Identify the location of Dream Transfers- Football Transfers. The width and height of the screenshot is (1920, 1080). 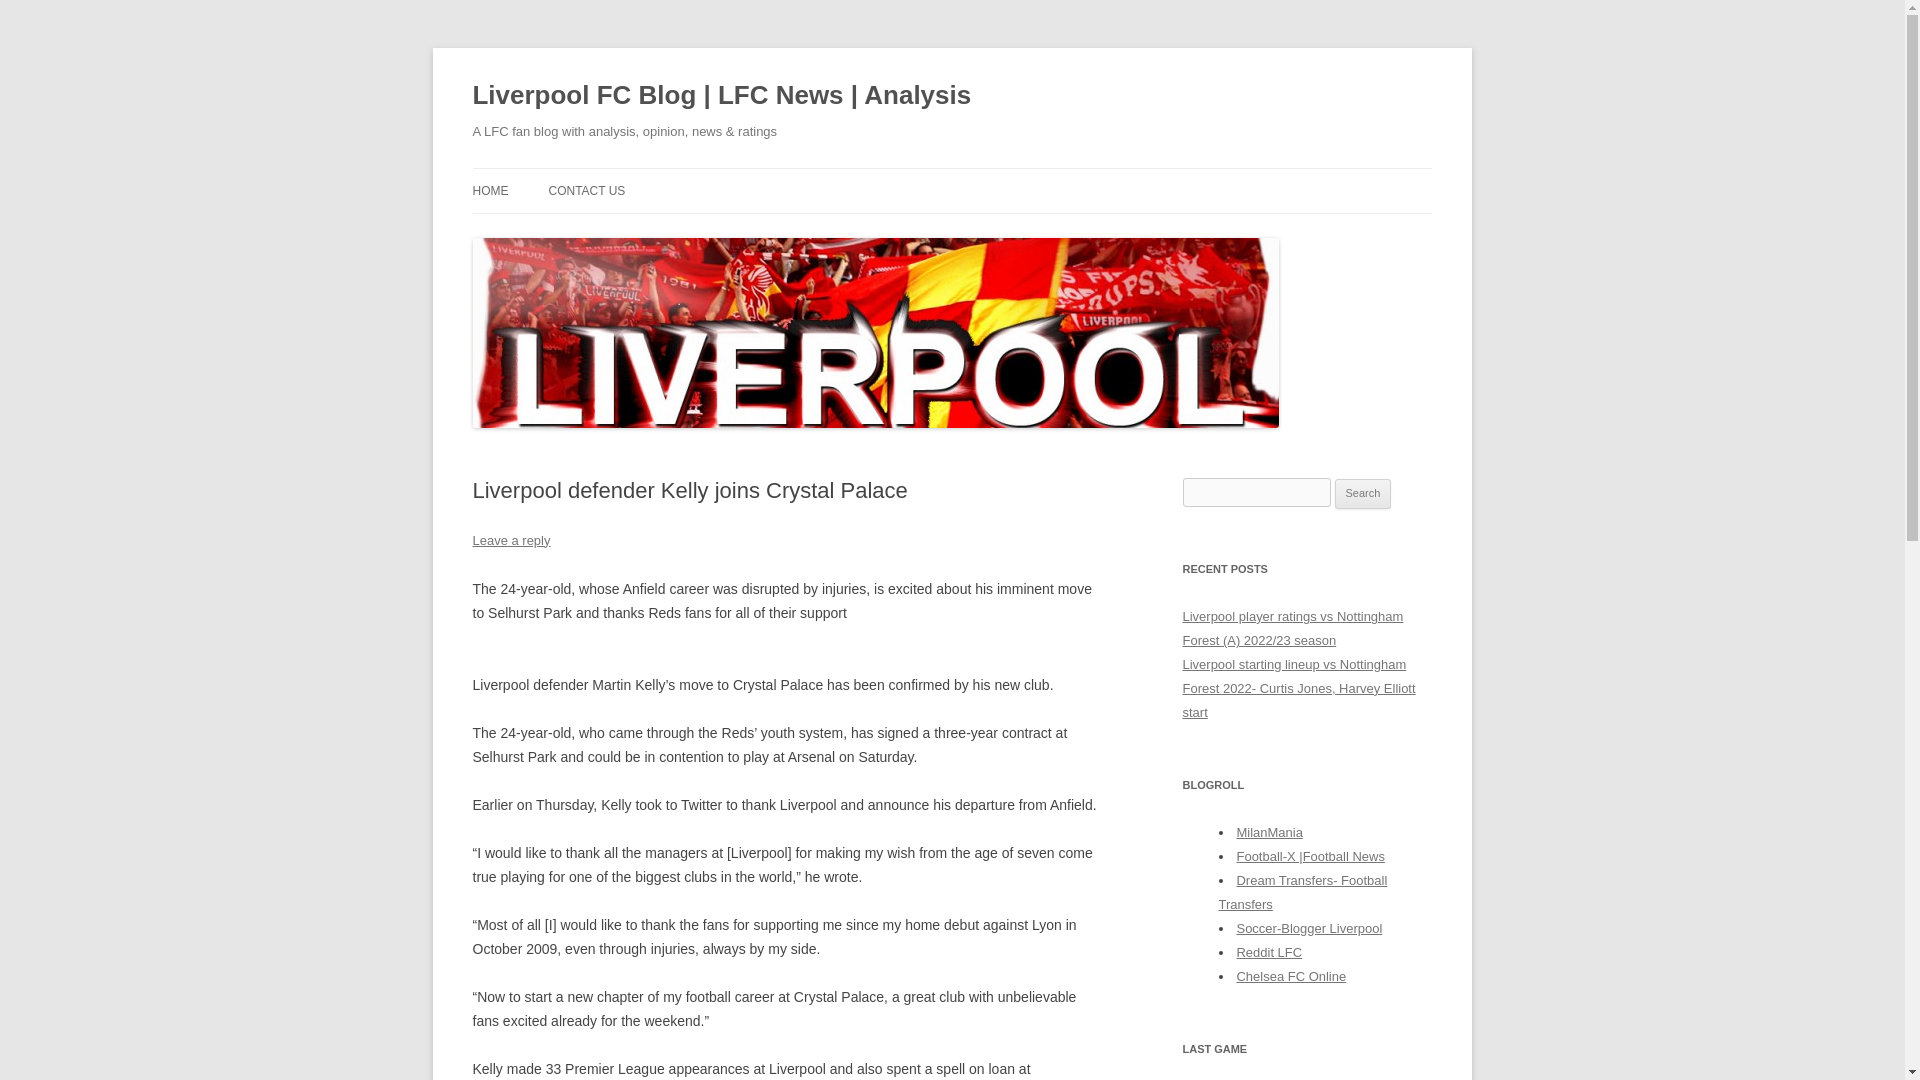
(1302, 892).